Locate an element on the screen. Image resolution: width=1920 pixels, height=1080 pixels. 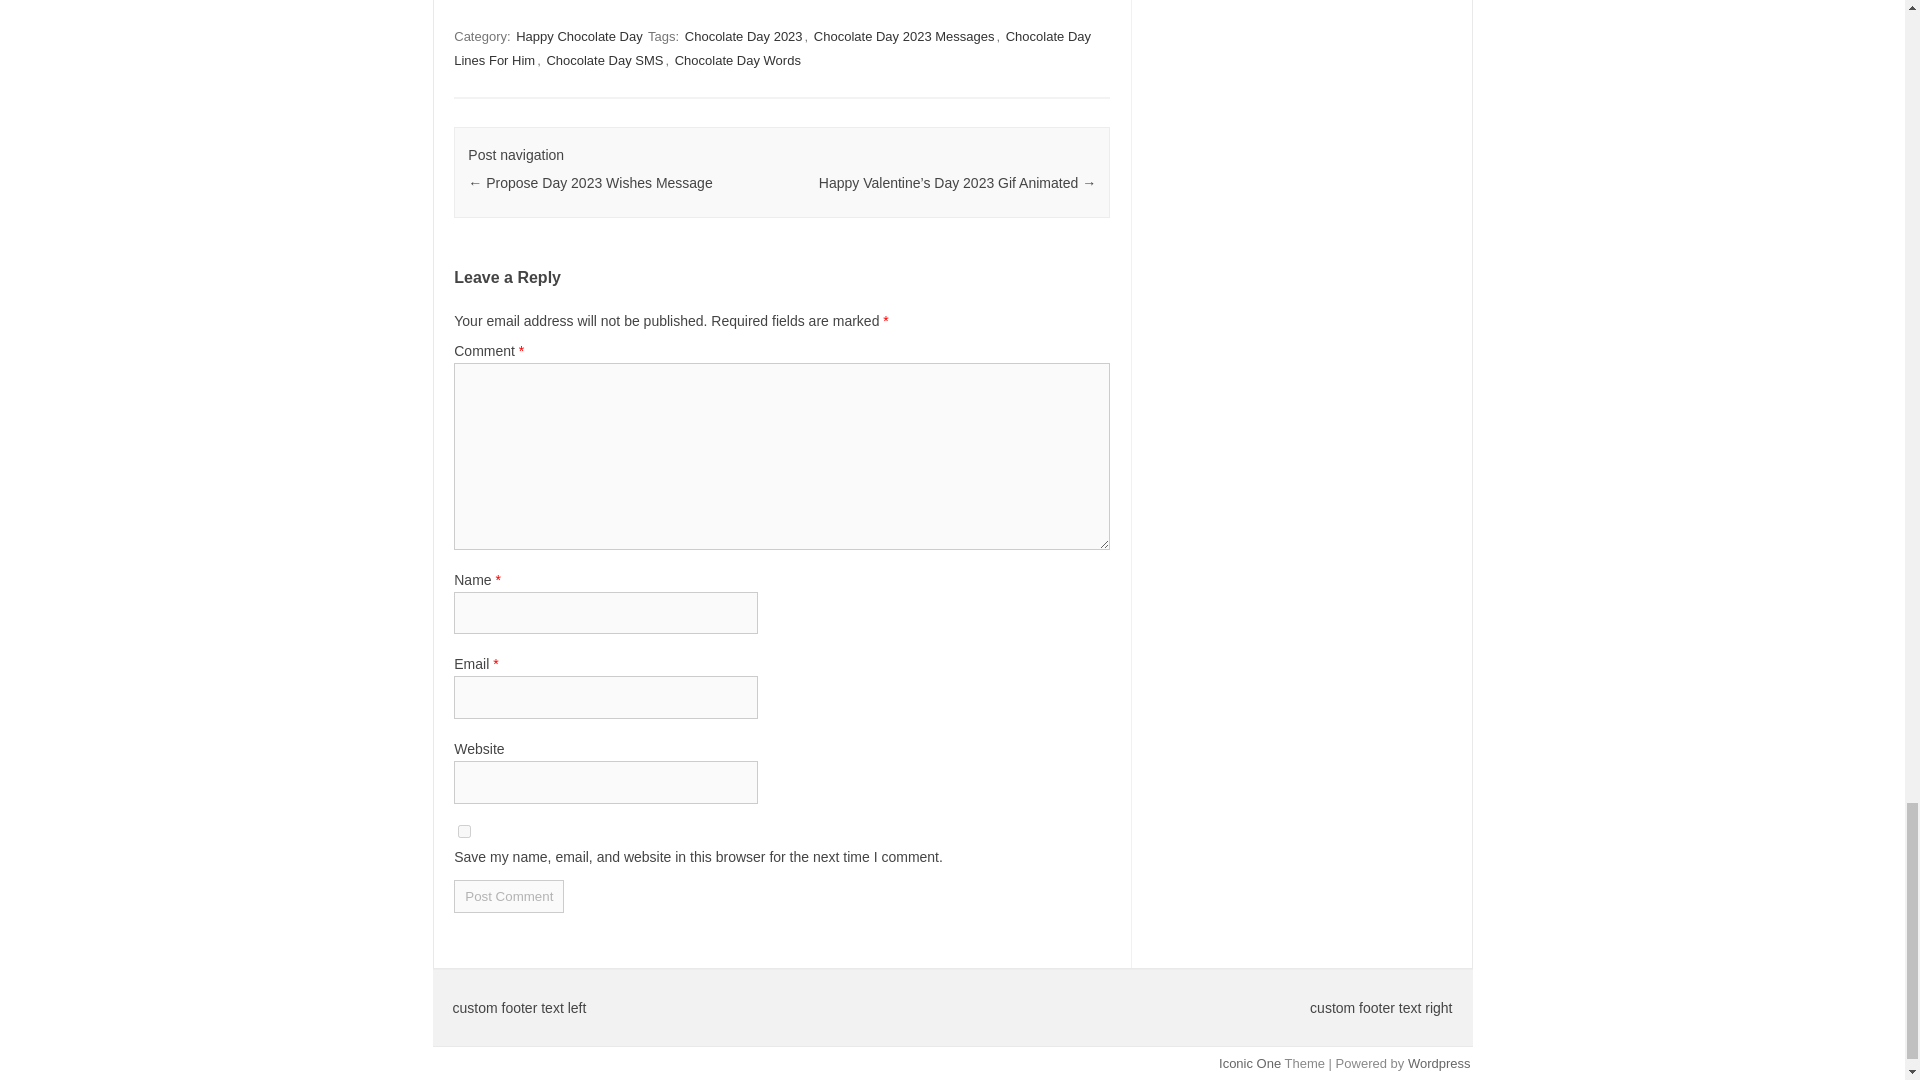
Chocolate Day 2023 Messages is located at coordinates (904, 36).